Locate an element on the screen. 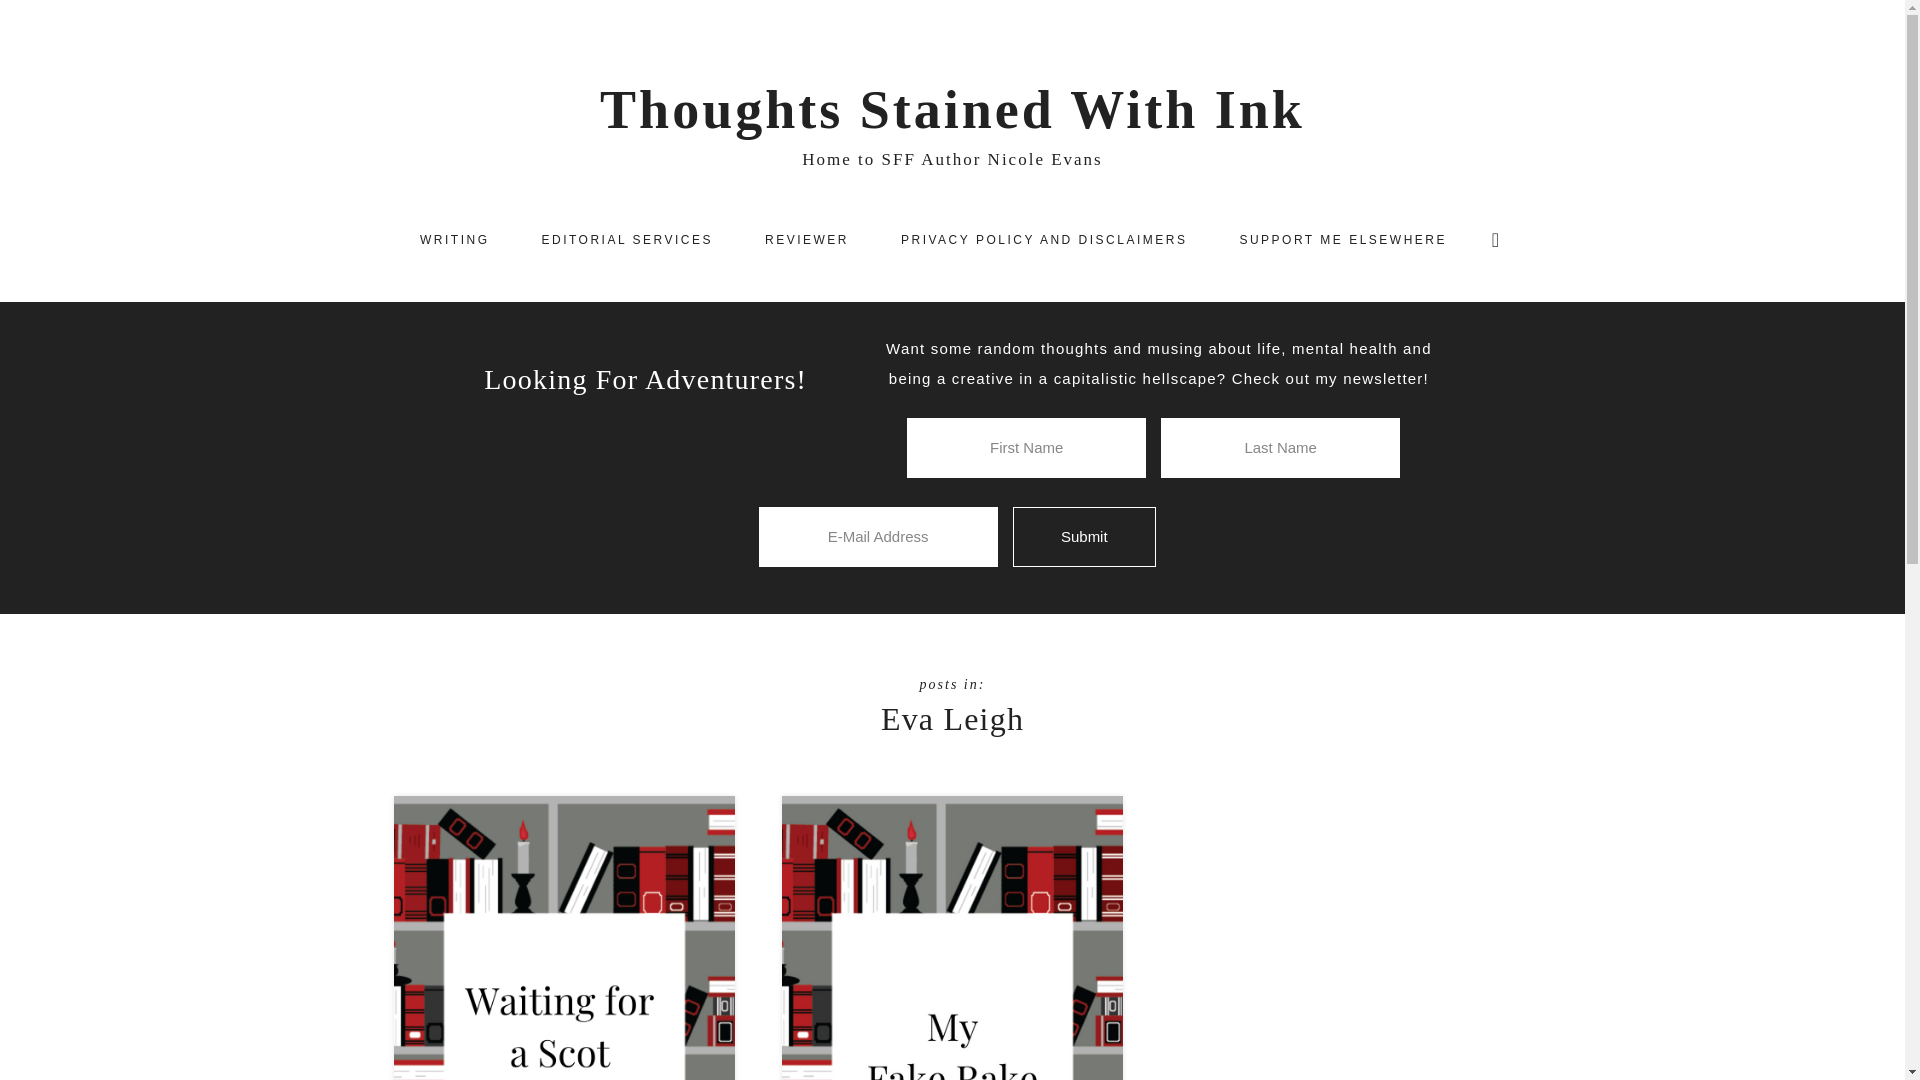 This screenshot has width=1920, height=1080. REVIEWER is located at coordinates (807, 240).